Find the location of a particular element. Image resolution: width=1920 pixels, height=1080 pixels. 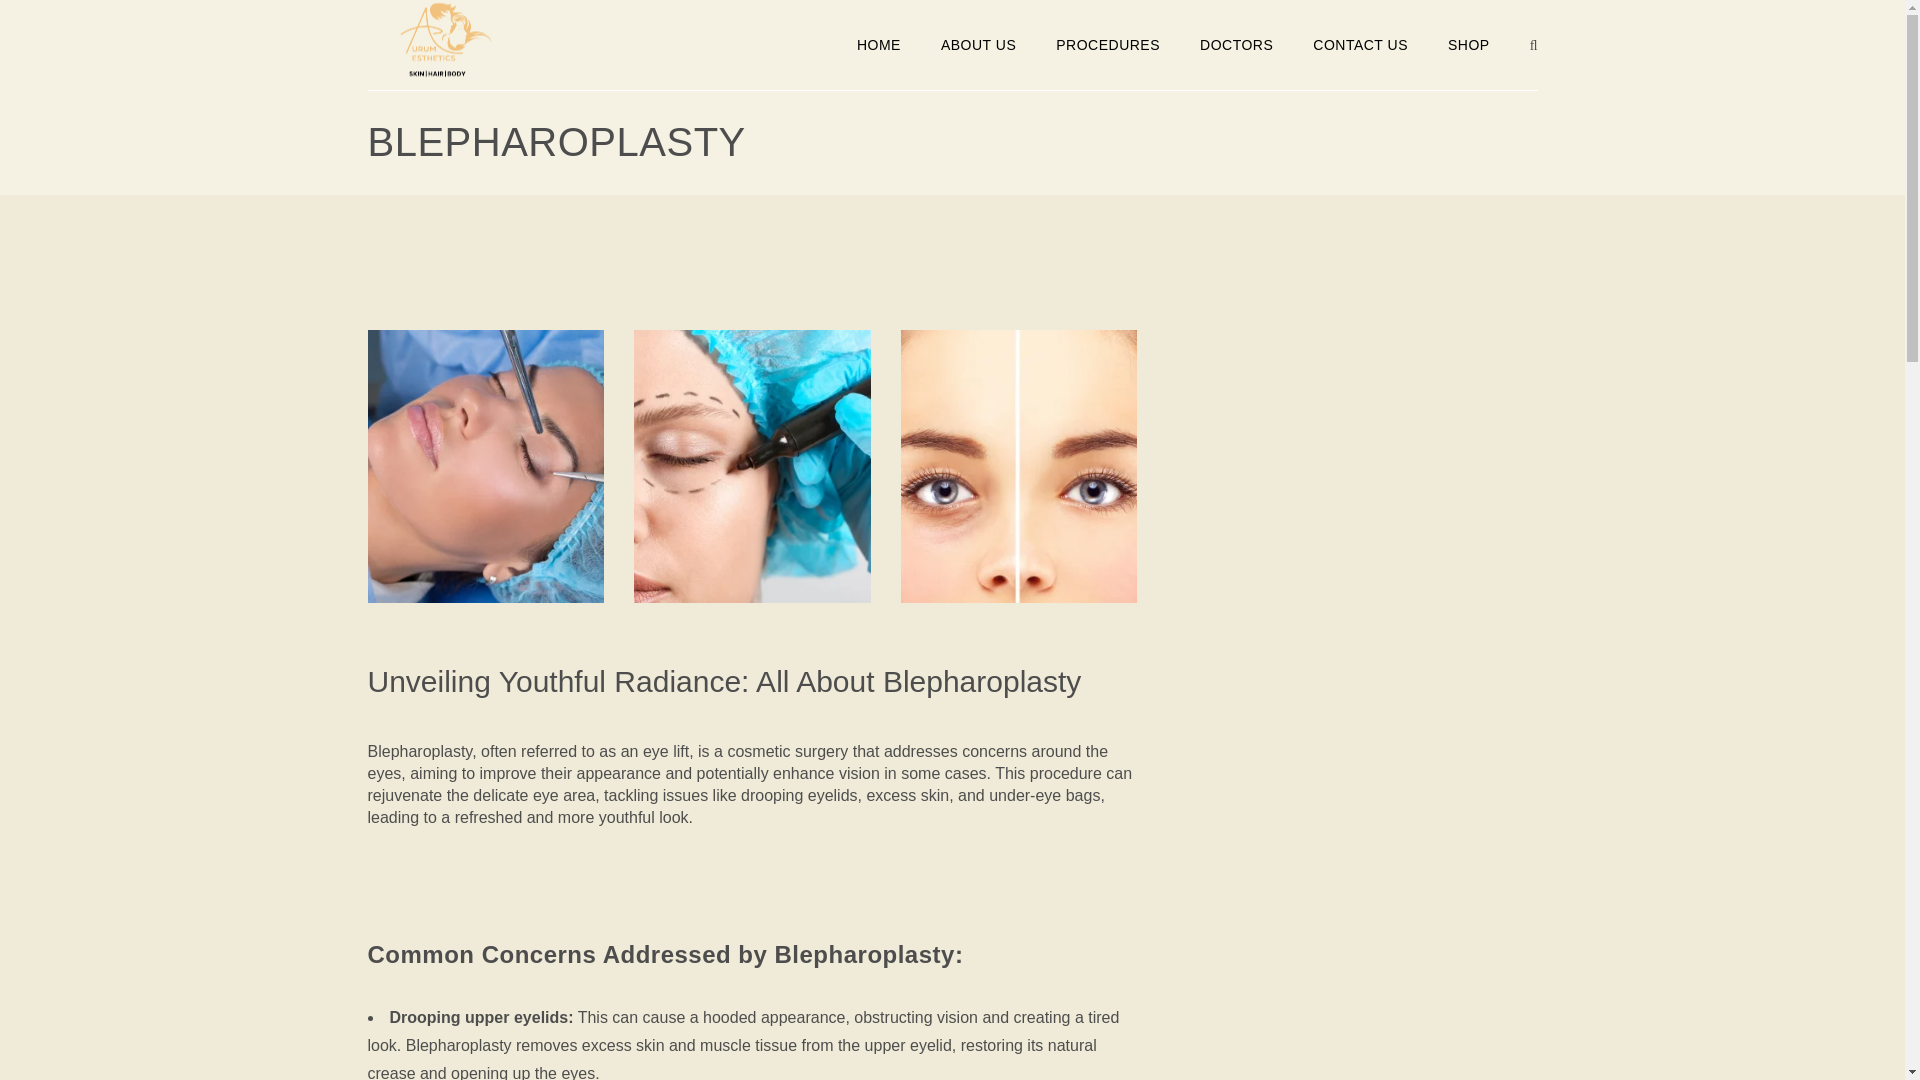

Aurum Aesthetics is located at coordinates (445, 41).